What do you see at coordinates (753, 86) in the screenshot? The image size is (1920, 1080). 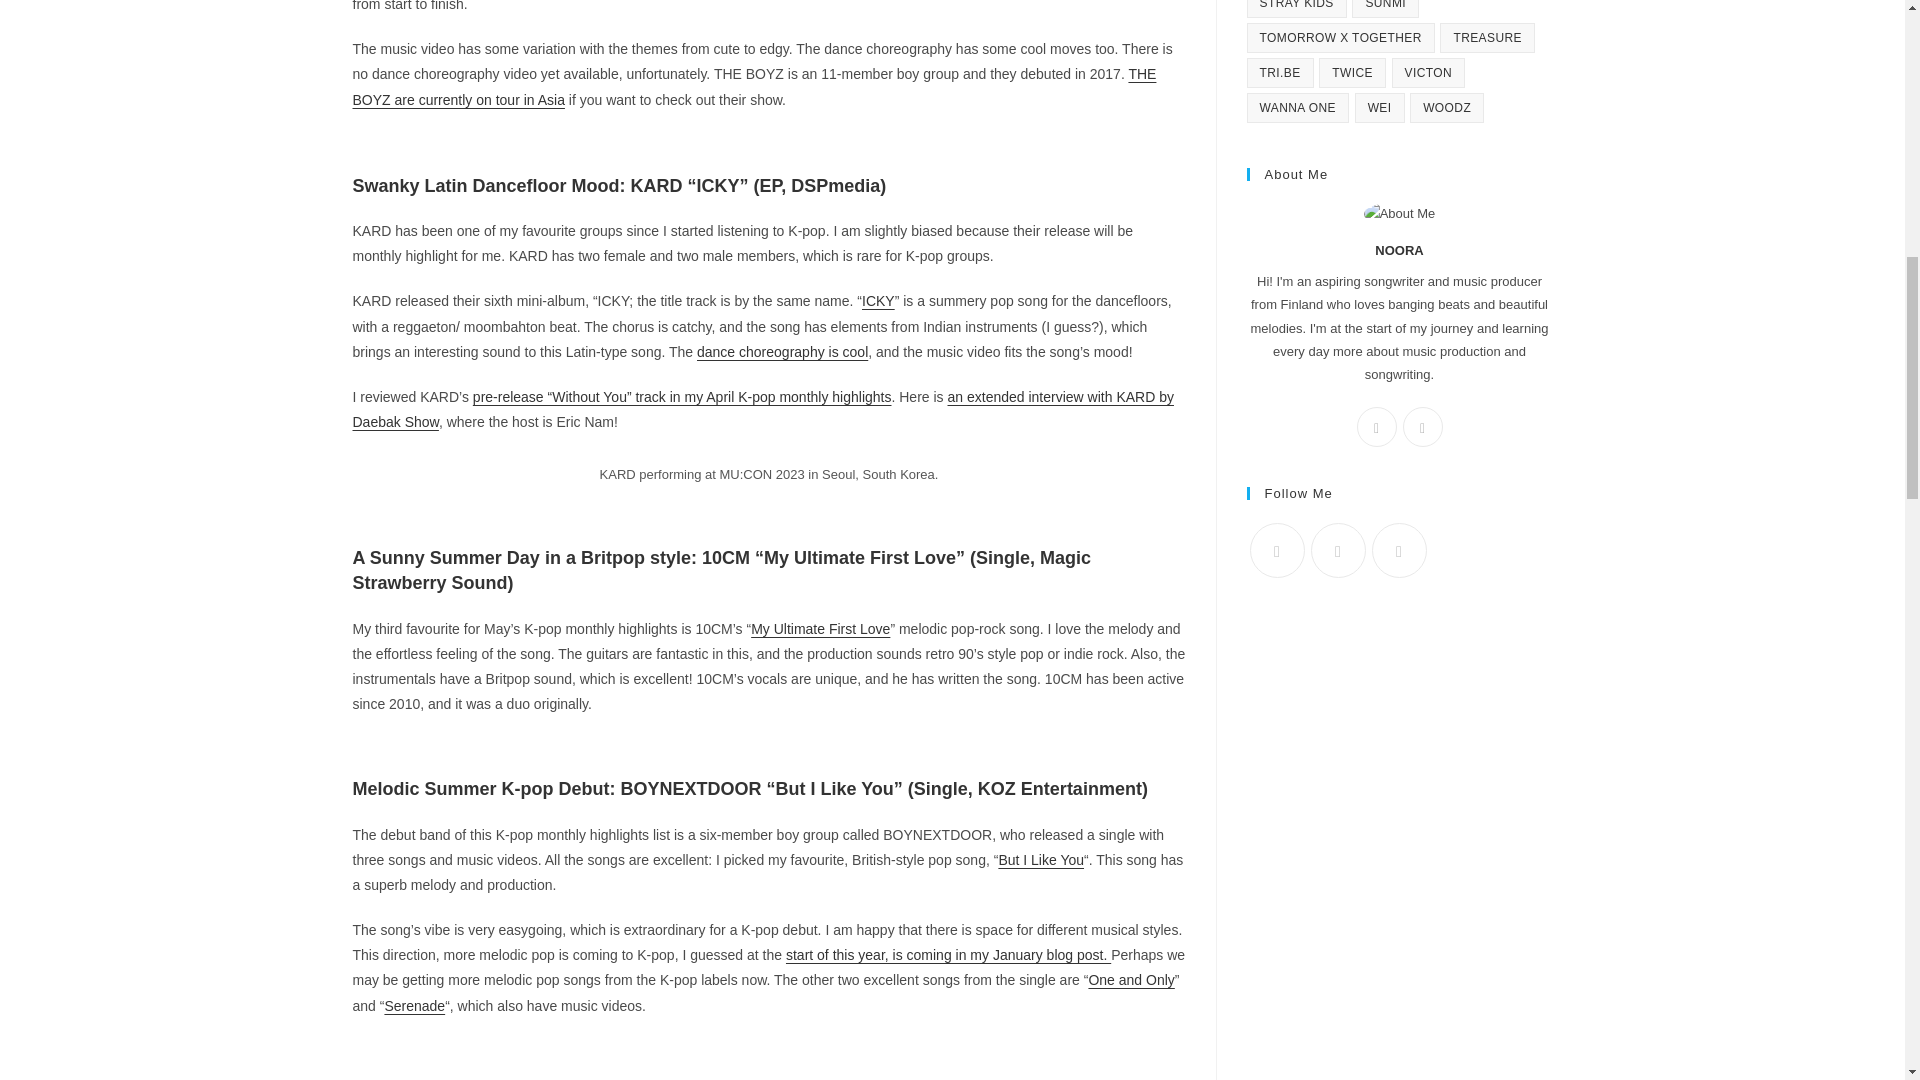 I see `THE BOYZ are currently on tour in Asia` at bounding box center [753, 86].